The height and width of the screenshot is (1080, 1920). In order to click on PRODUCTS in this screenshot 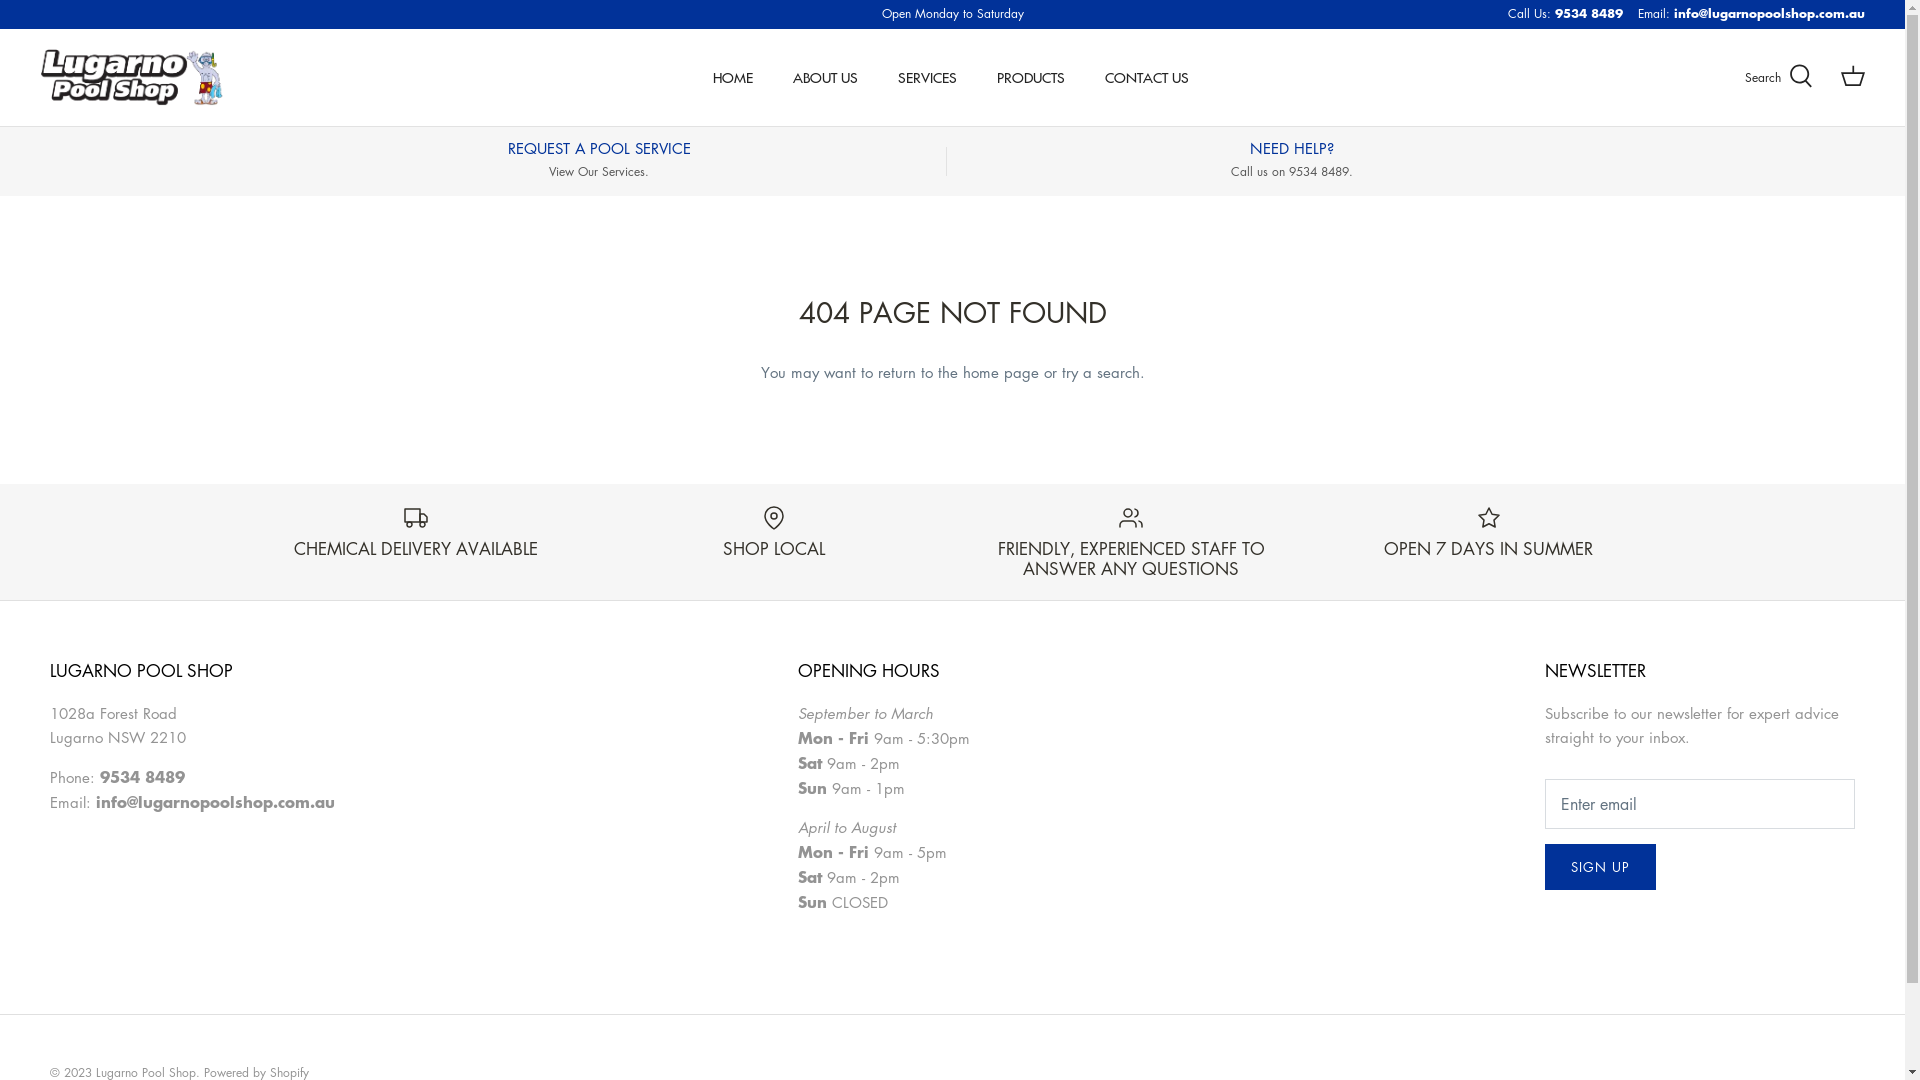, I will do `click(1031, 78)`.